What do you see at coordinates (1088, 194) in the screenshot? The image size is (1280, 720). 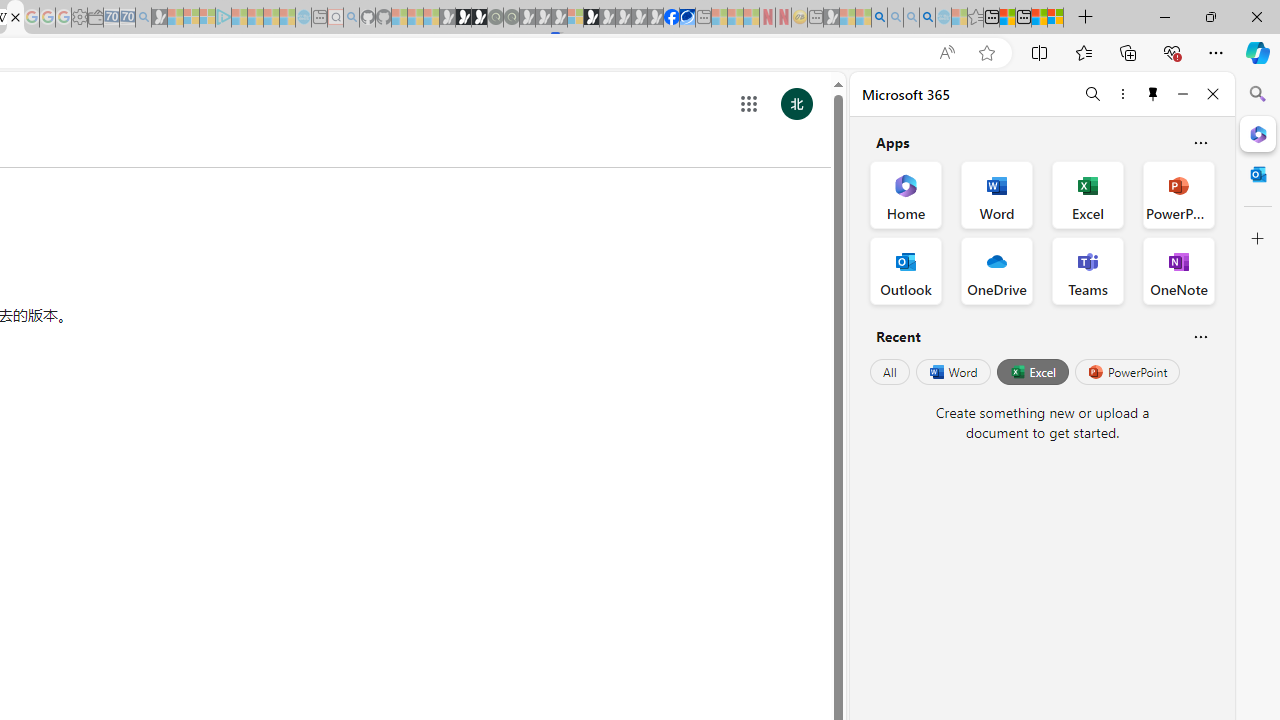 I see `Excel Office App` at bounding box center [1088, 194].